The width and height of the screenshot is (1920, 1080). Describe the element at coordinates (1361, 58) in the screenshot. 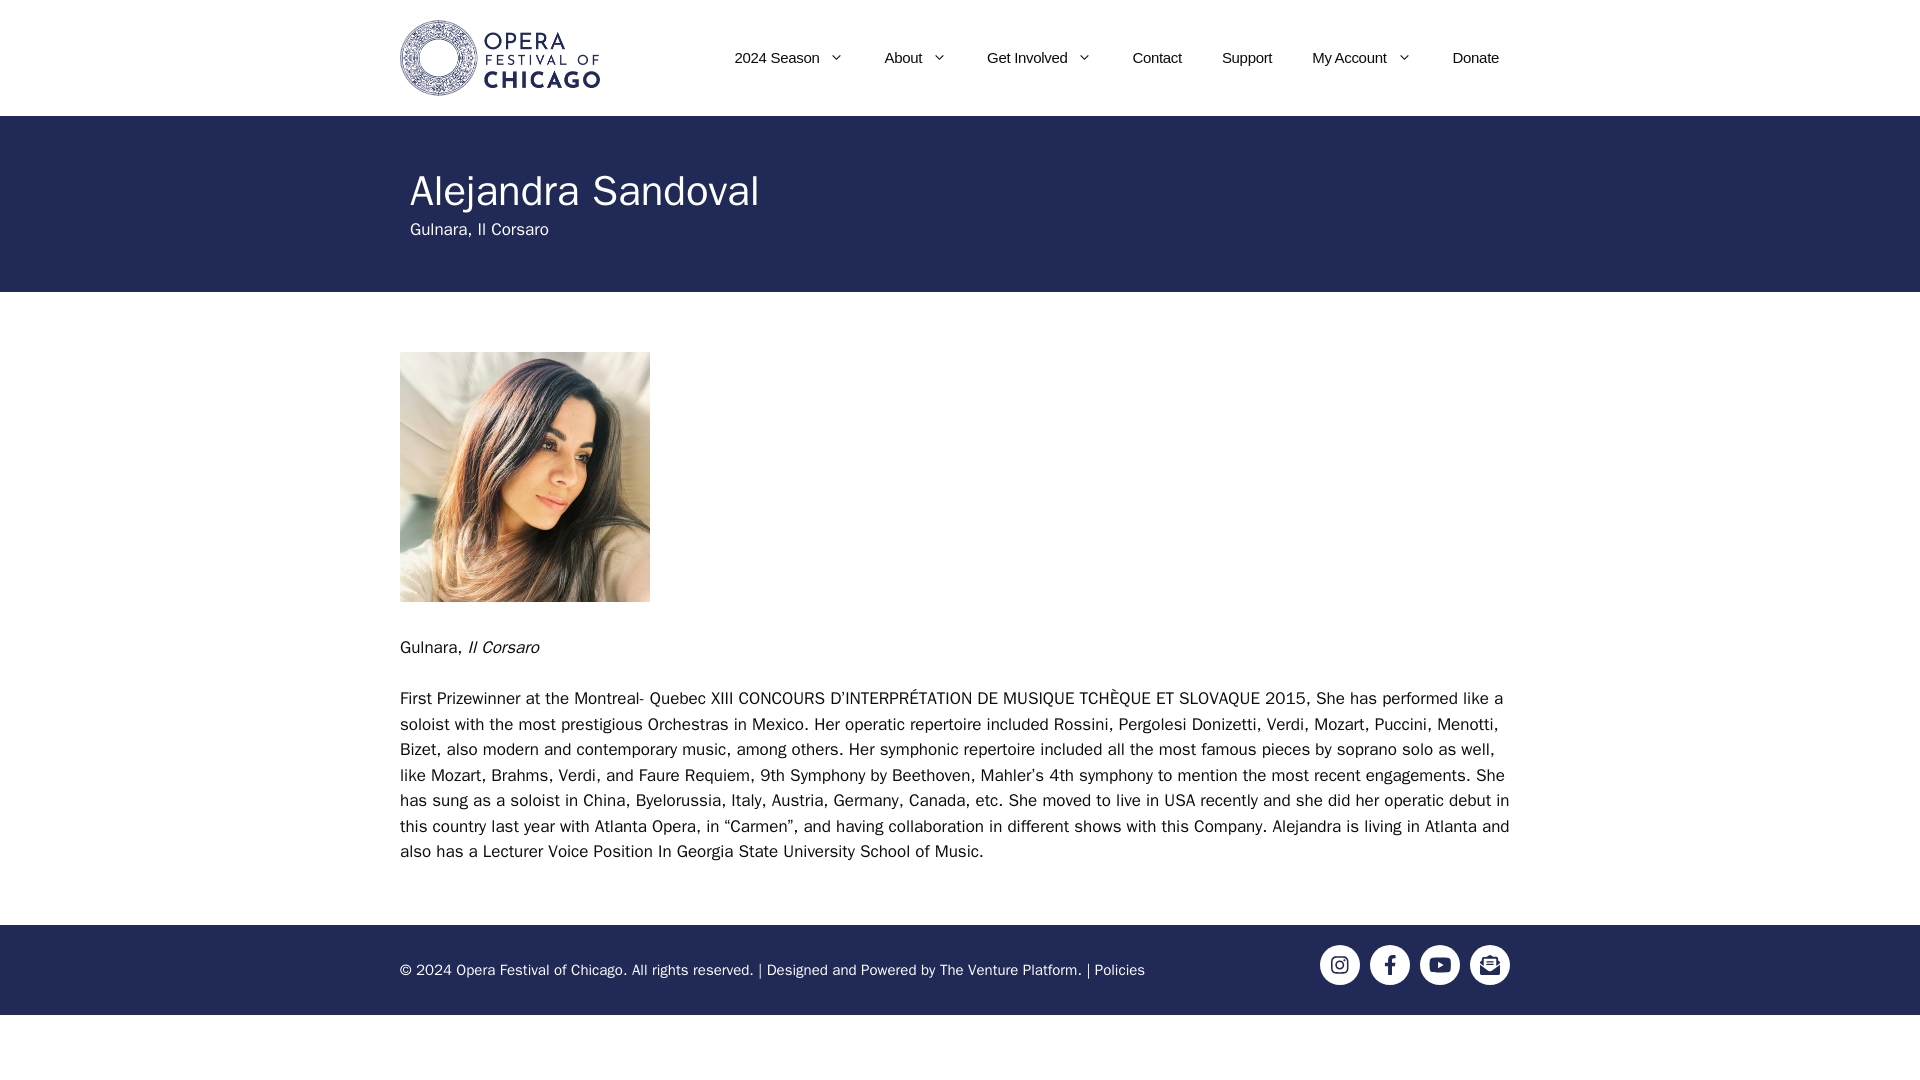

I see `My Account` at that location.